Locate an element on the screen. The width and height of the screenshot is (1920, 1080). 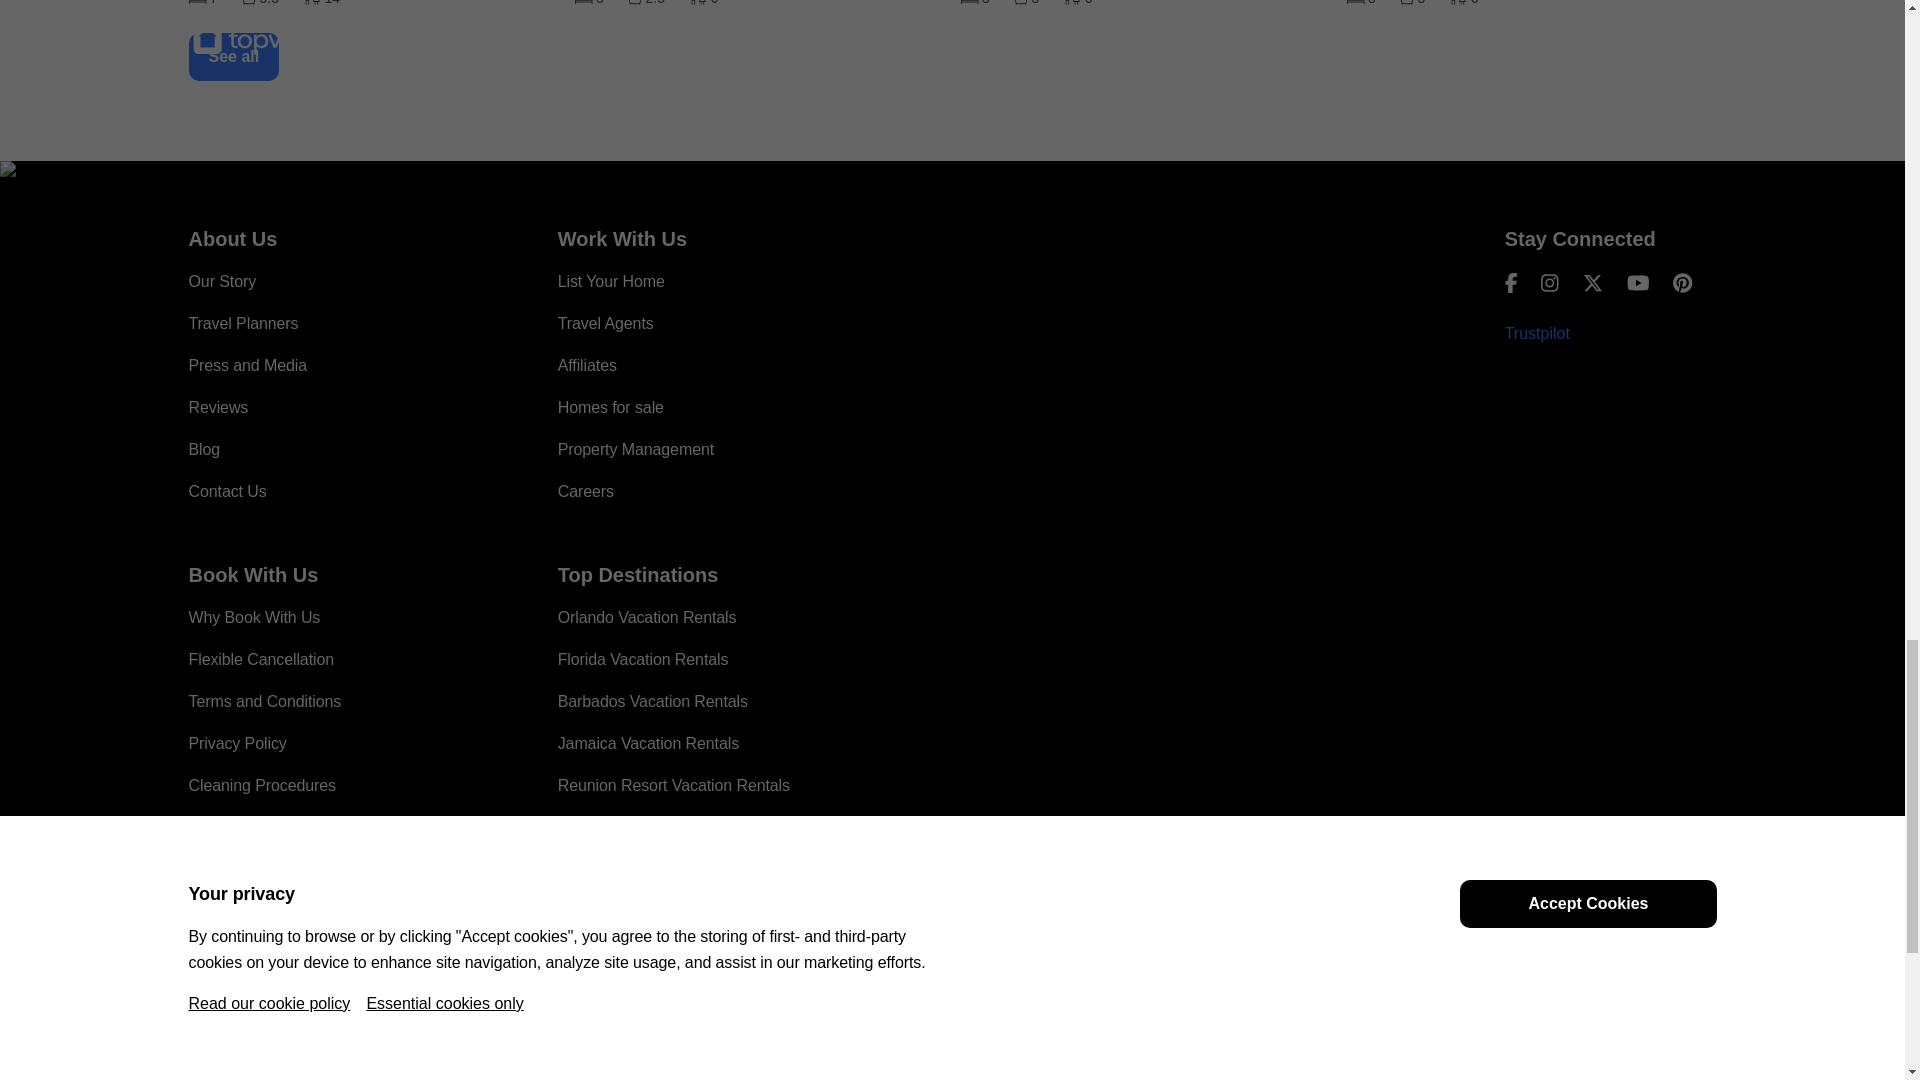
Sapphire Beach 205 is located at coordinates (1530, 4).